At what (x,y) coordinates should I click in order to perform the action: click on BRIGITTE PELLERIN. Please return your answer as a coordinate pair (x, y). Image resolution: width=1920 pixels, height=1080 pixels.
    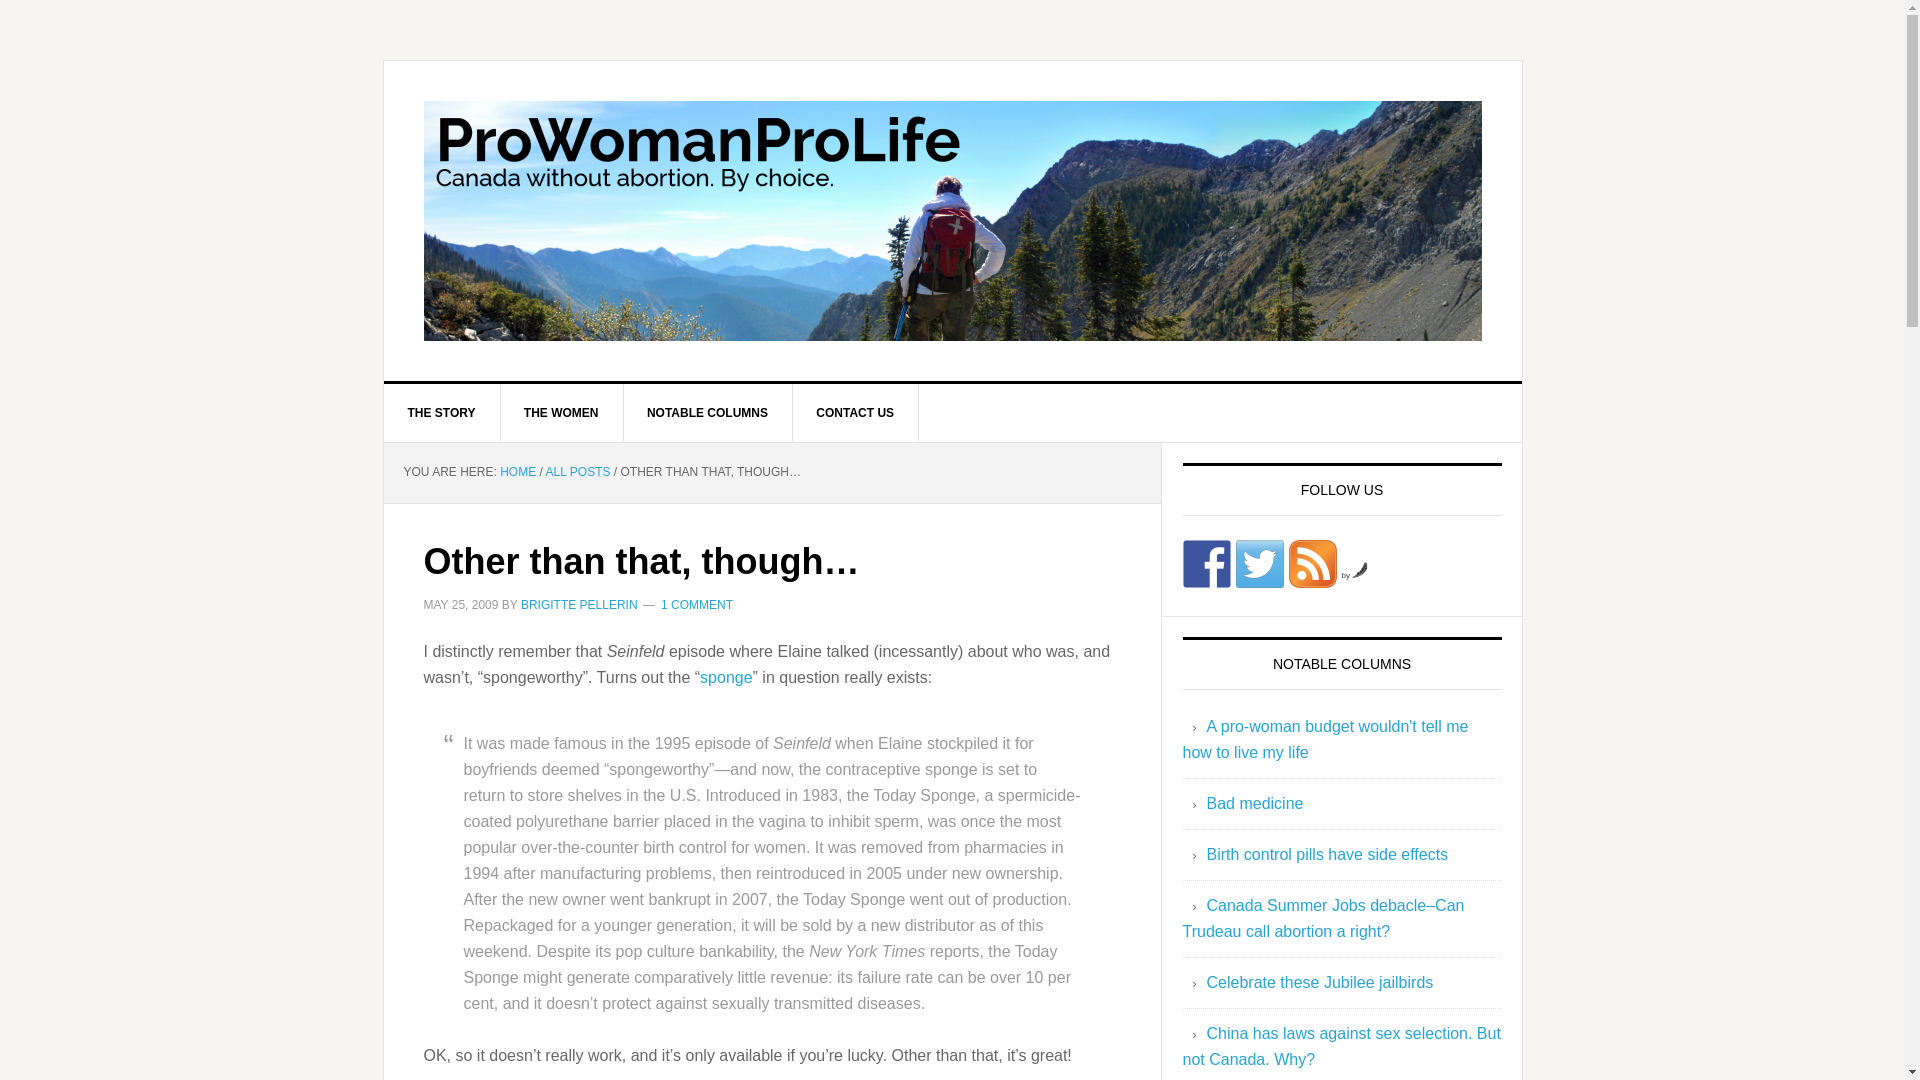
    Looking at the image, I should click on (578, 605).